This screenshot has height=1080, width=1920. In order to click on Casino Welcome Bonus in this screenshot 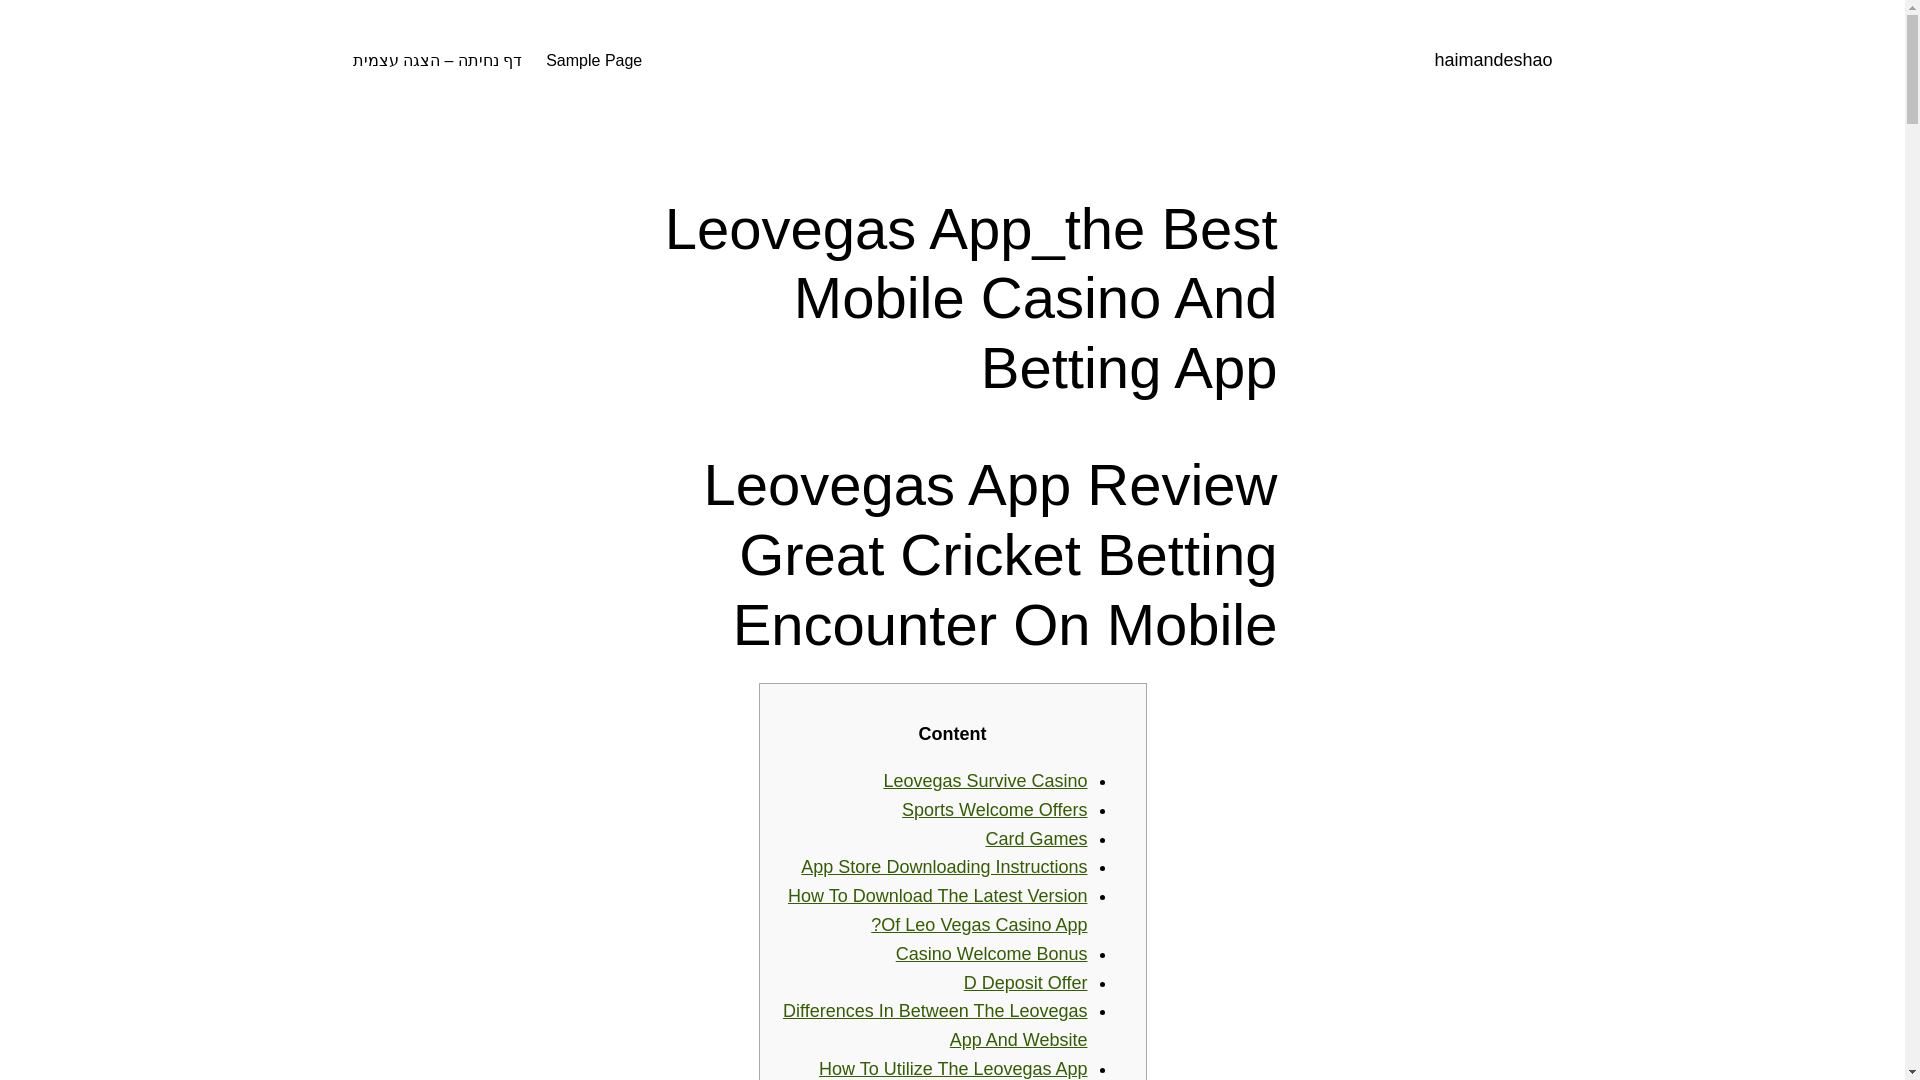, I will do `click(992, 954)`.